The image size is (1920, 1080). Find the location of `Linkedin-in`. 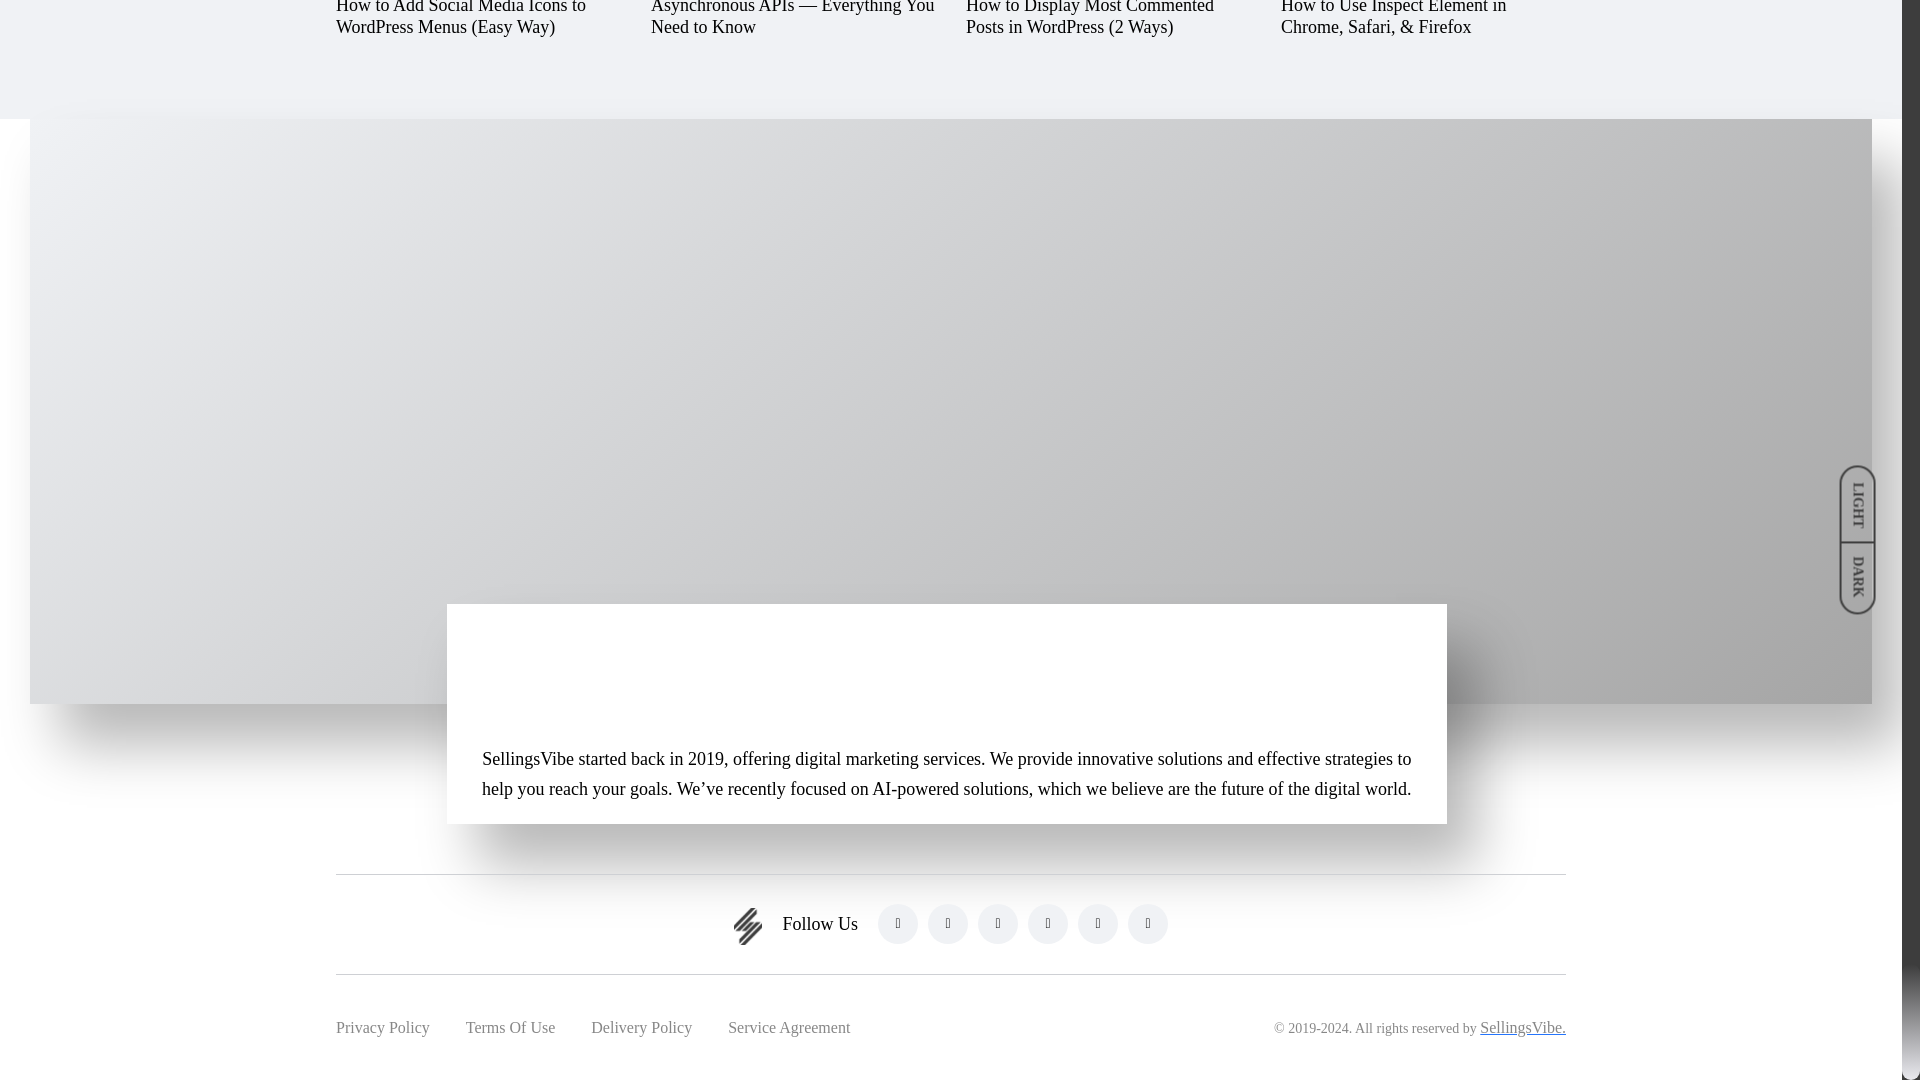

Linkedin-in is located at coordinates (897, 923).